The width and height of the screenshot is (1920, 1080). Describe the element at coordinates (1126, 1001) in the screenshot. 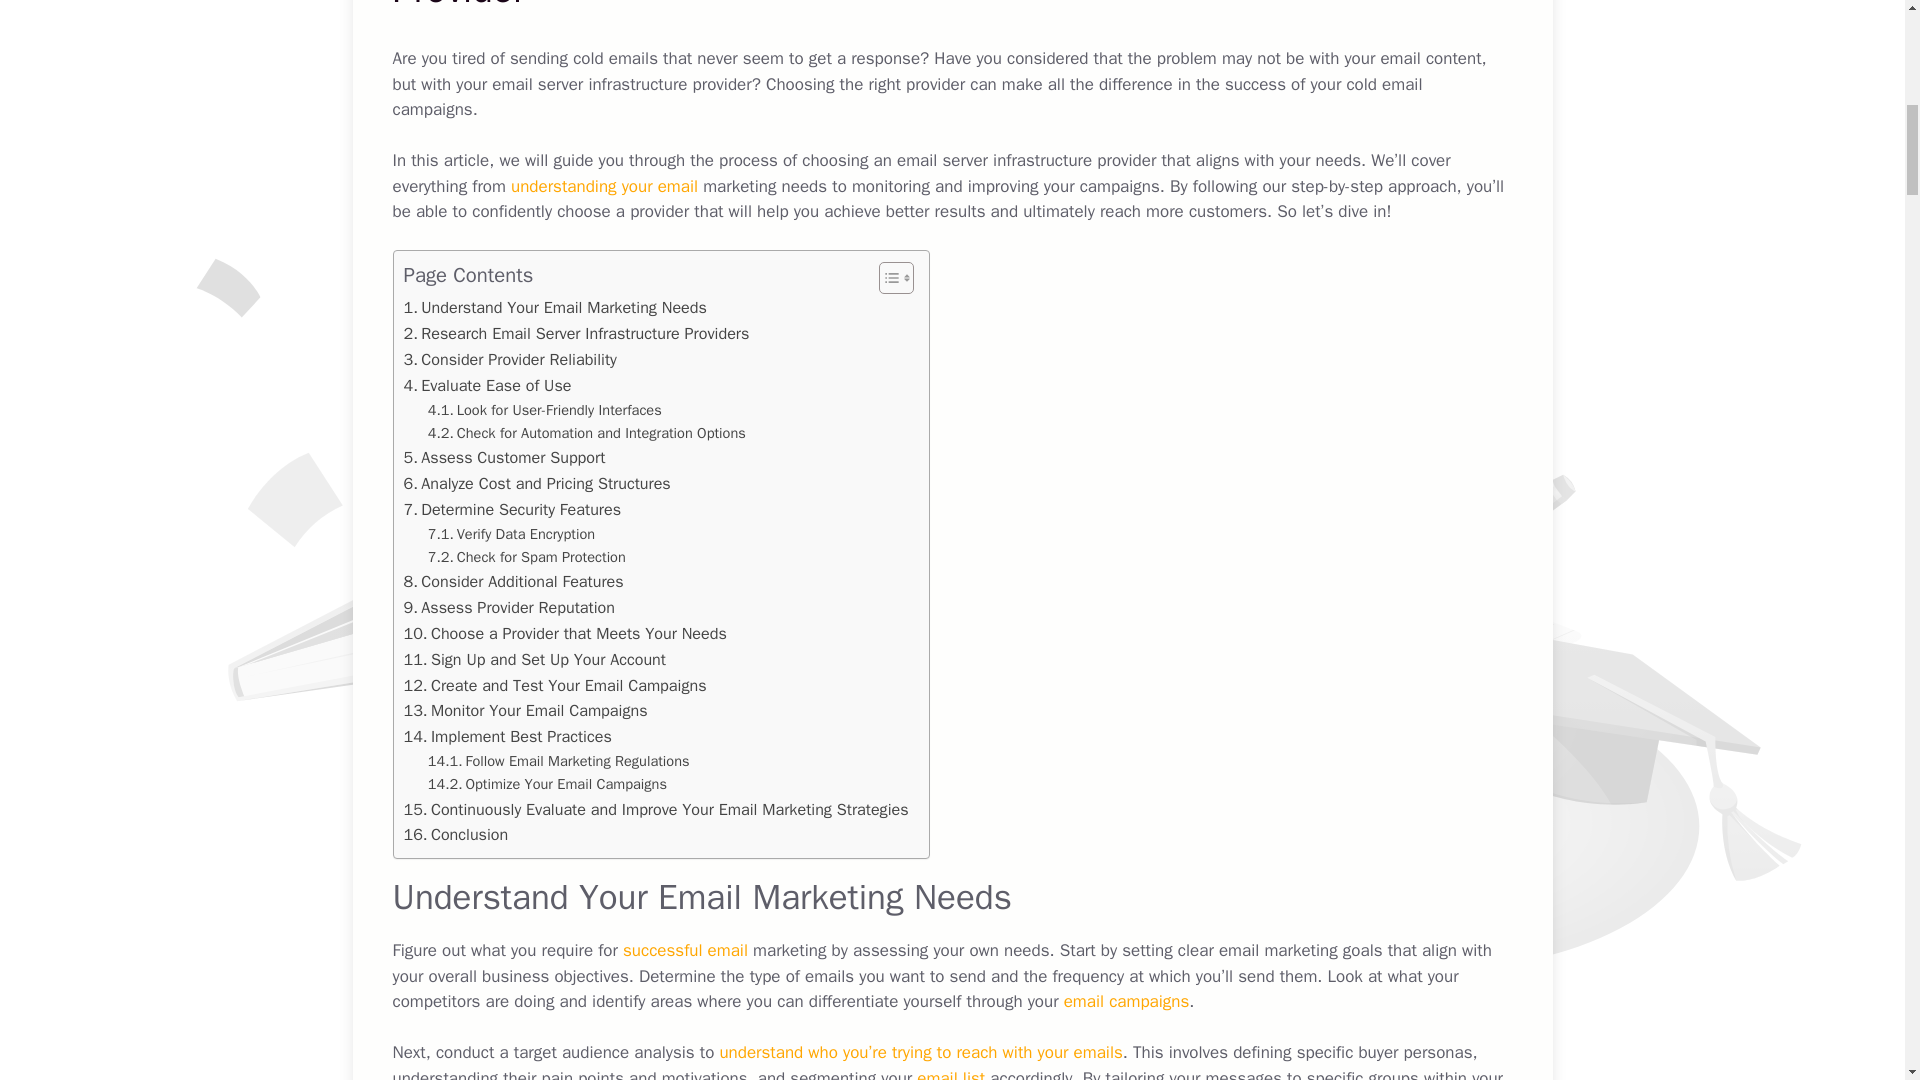

I see `email campaigns` at that location.